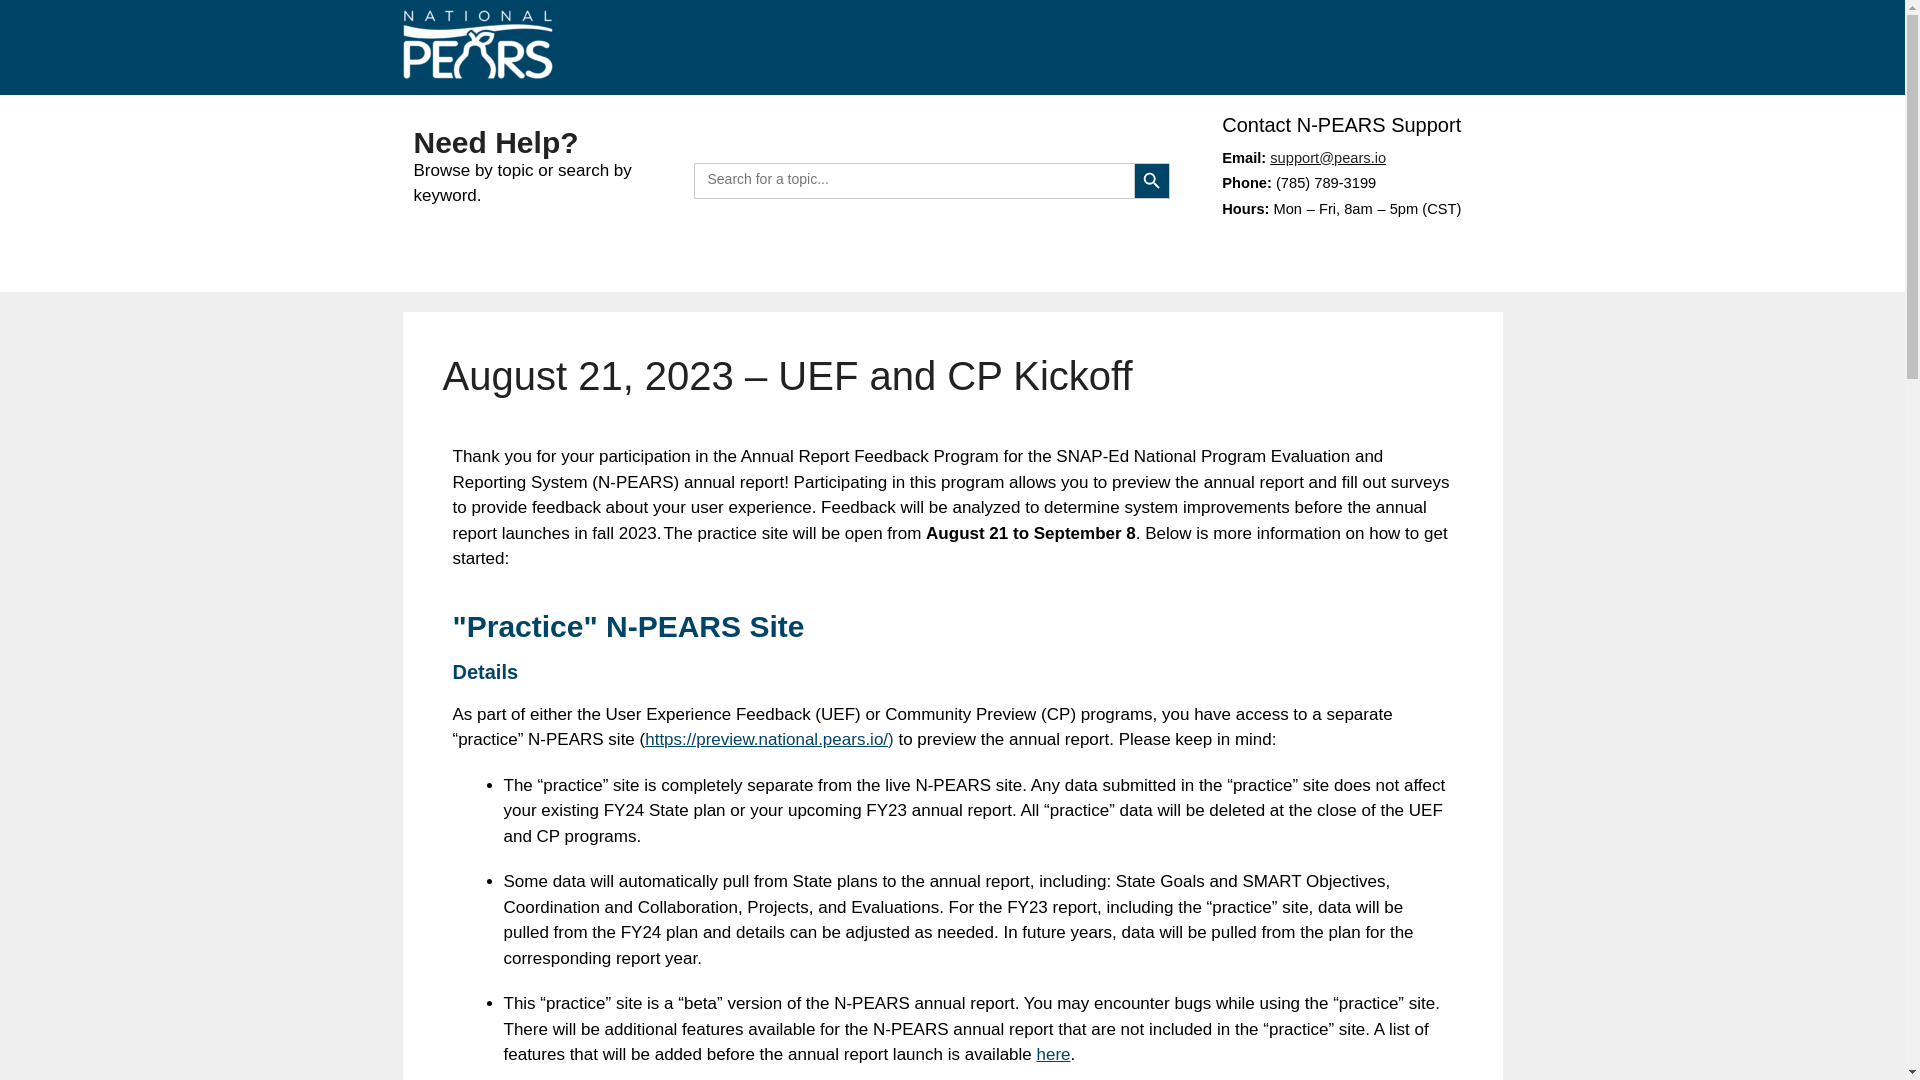  Describe the element at coordinates (1152, 180) in the screenshot. I see `Search Button` at that location.